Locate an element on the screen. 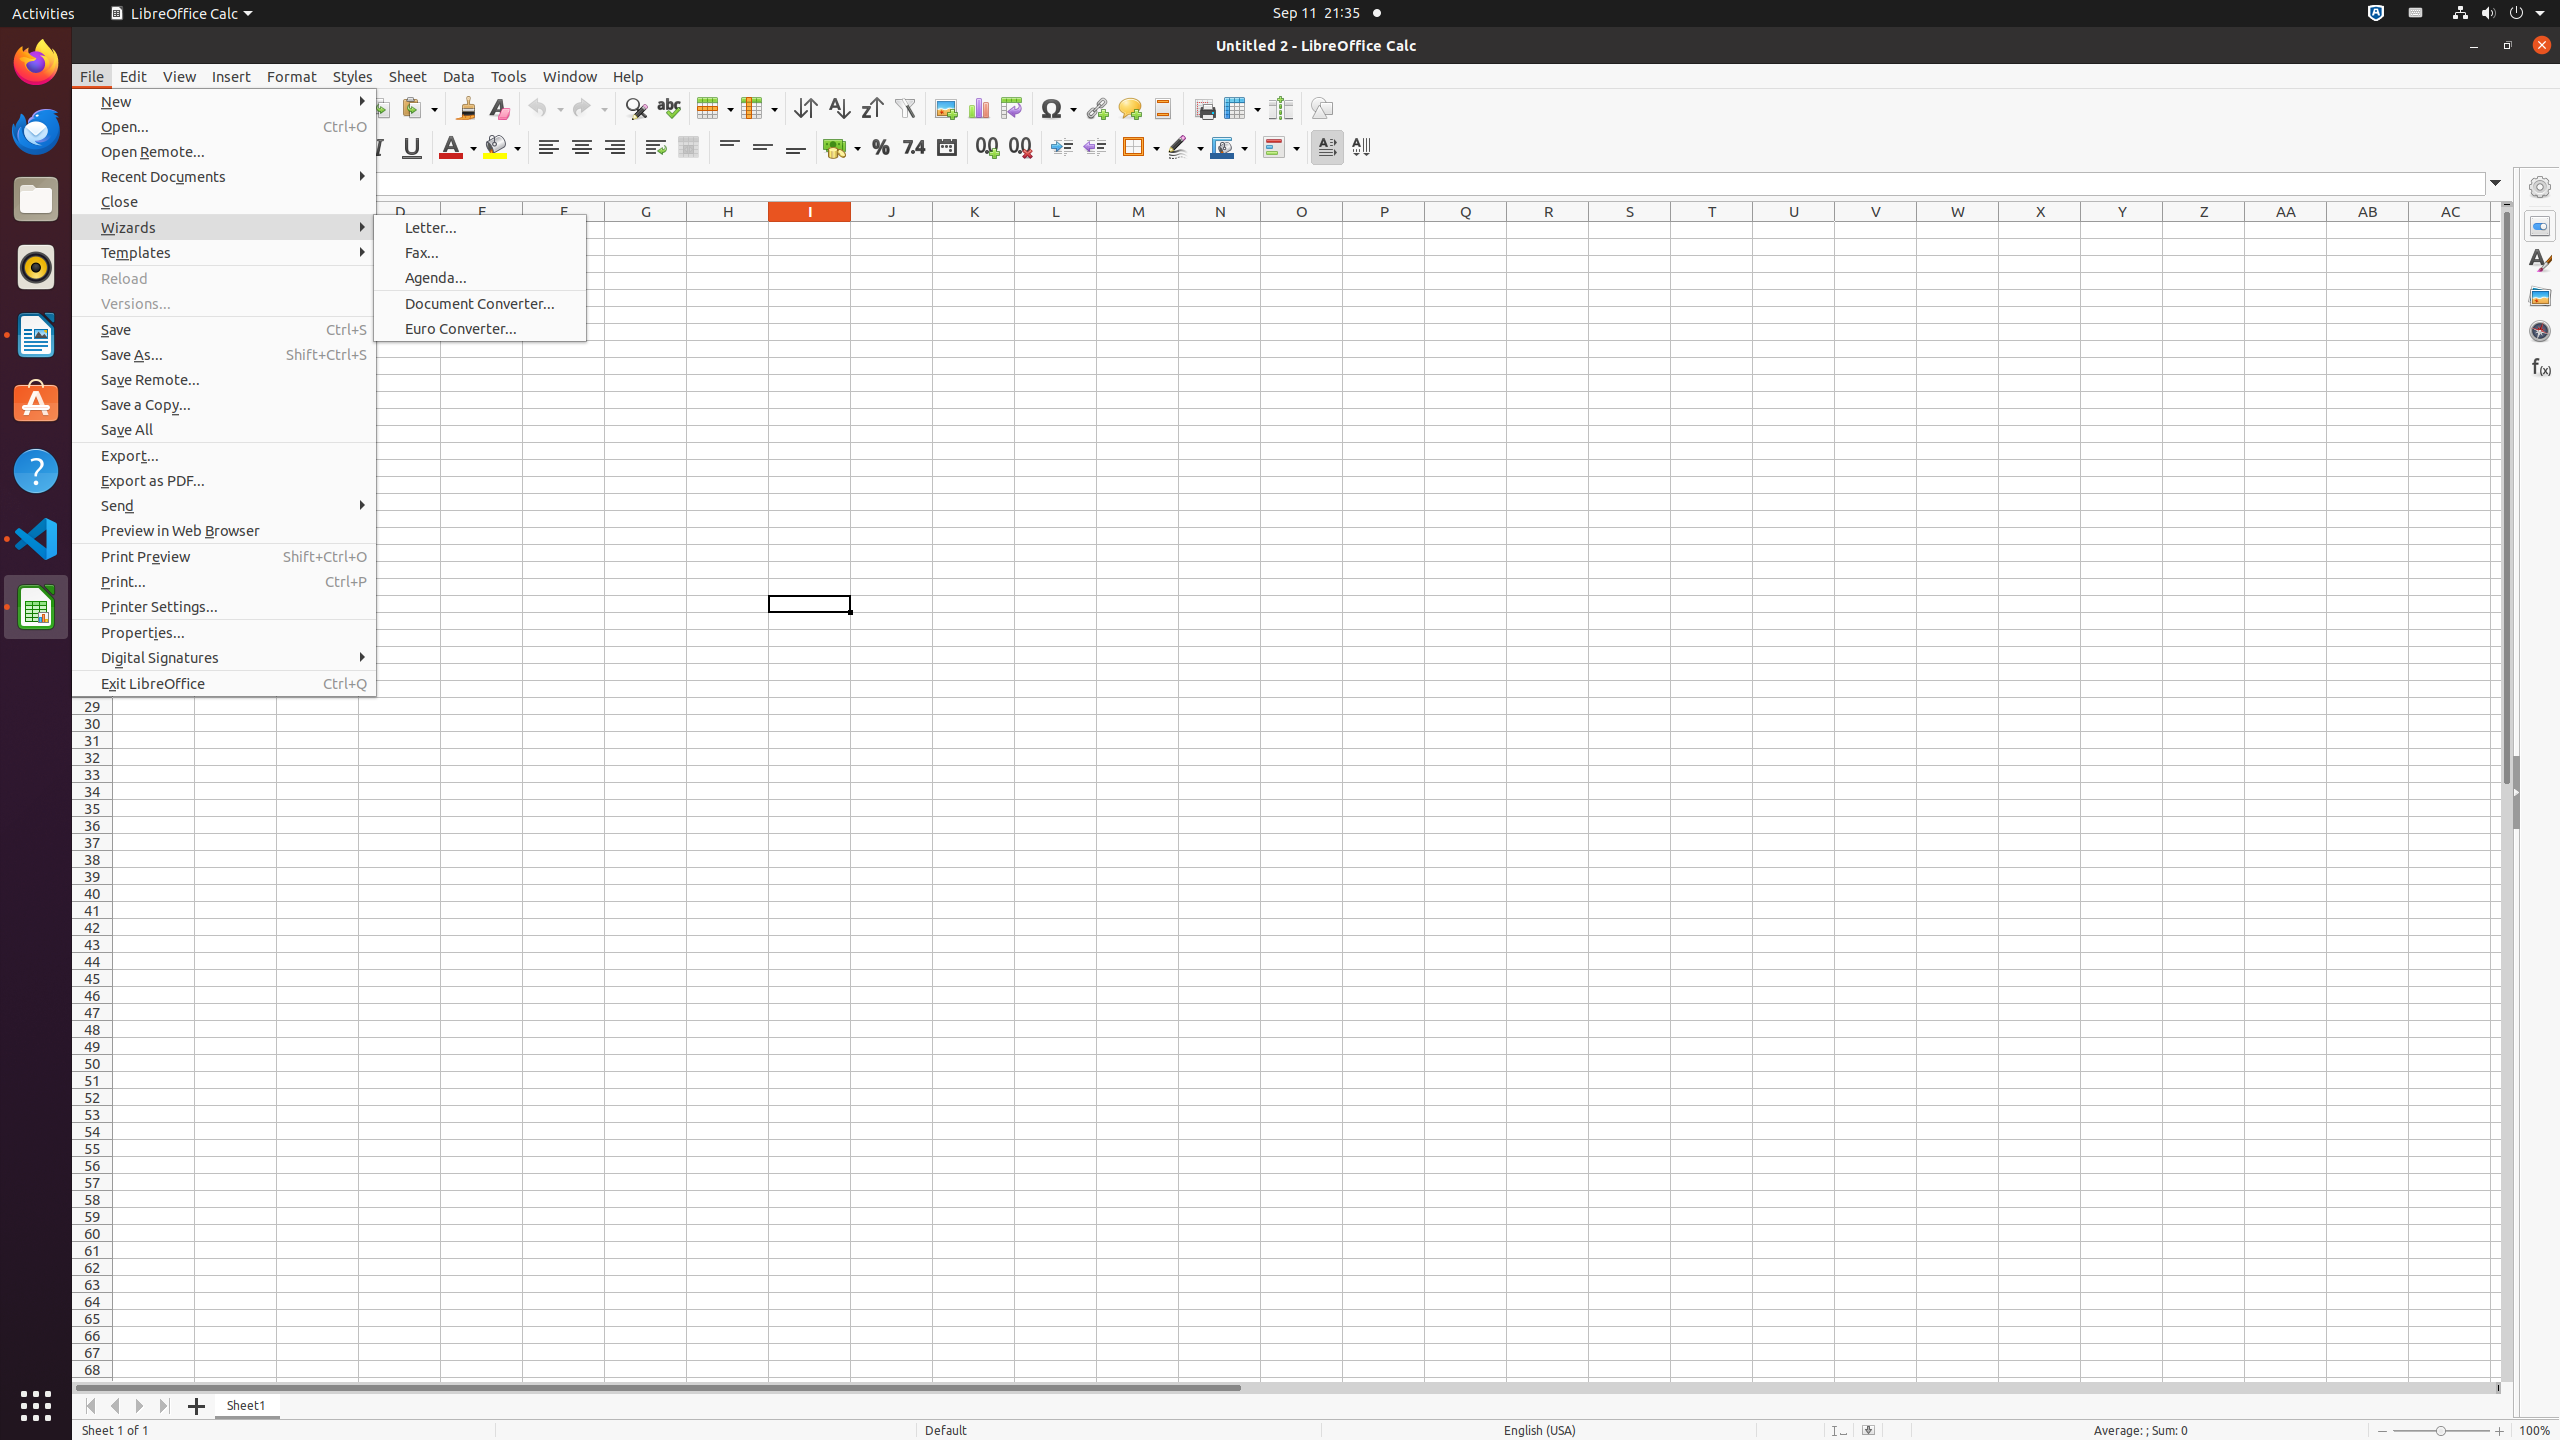  Move Left is located at coordinates (116, 1406).